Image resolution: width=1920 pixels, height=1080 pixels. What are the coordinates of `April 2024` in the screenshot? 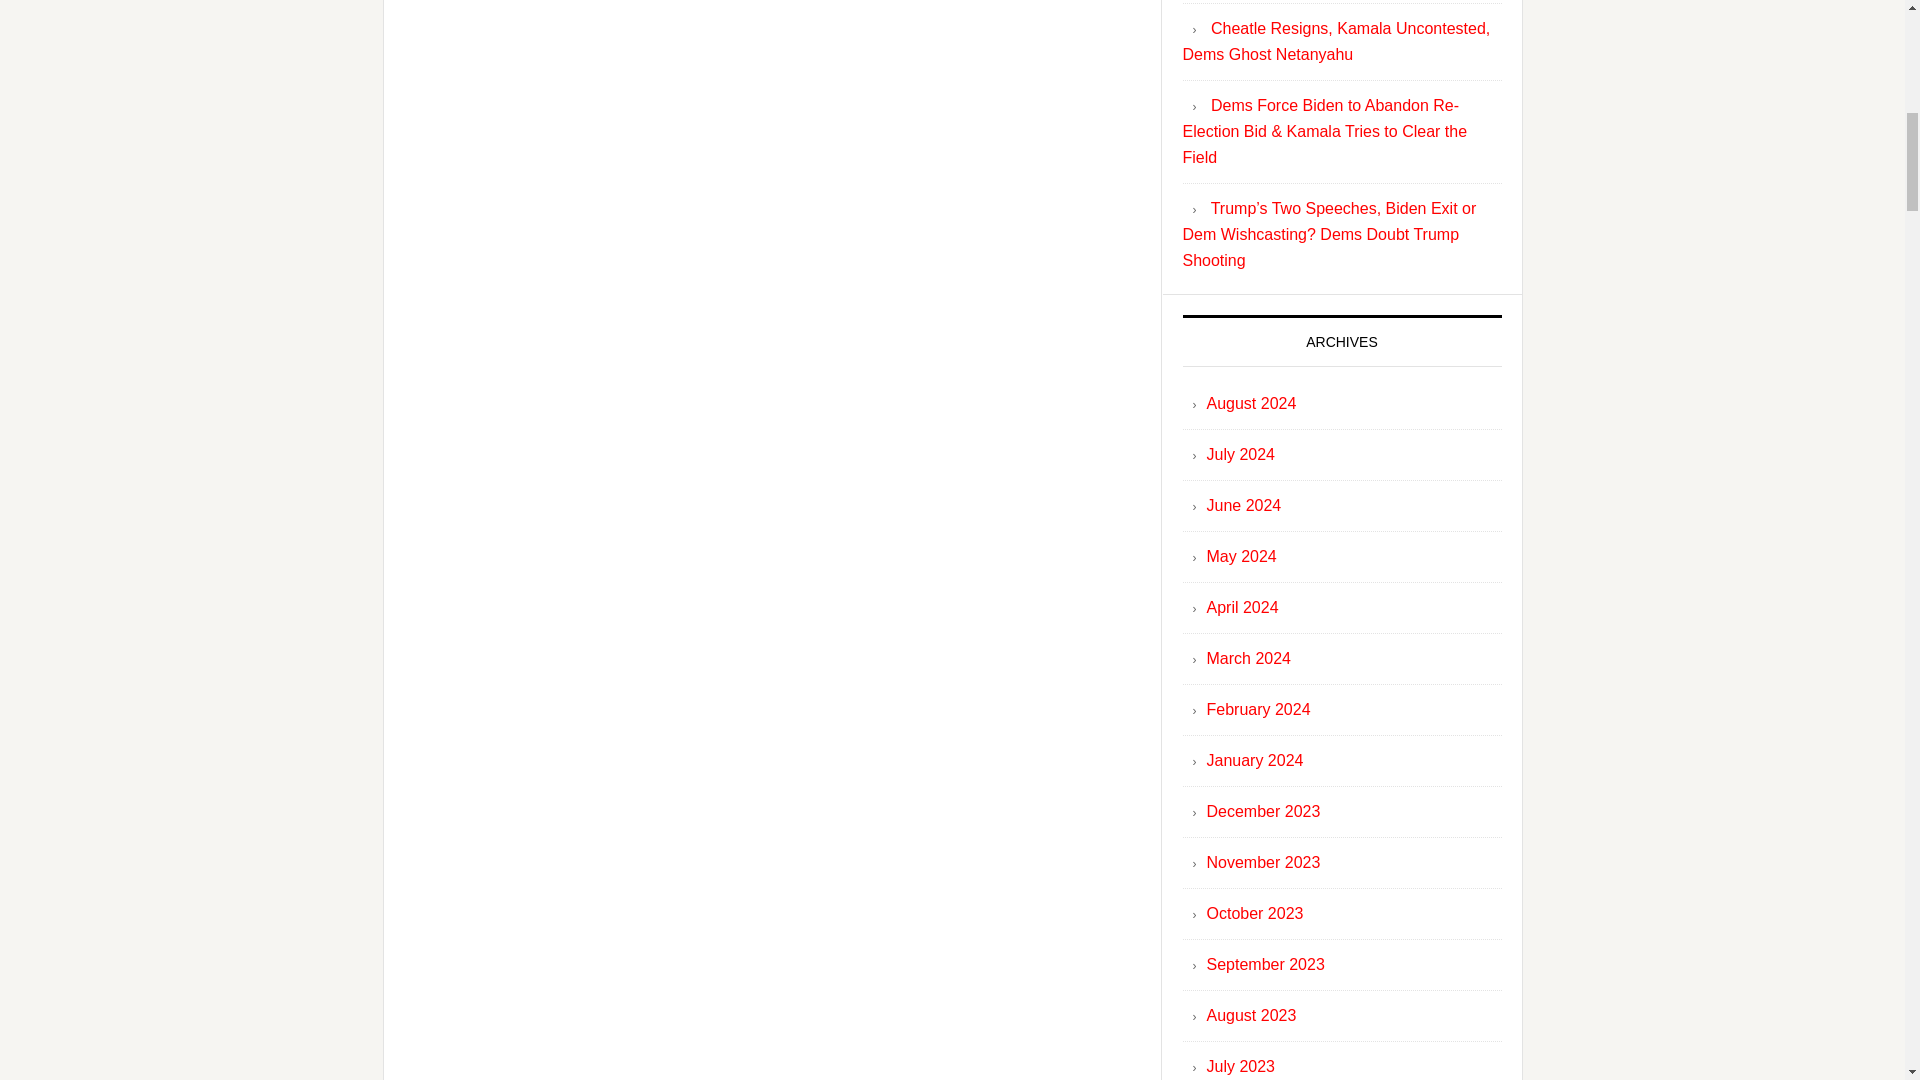 It's located at (1242, 607).